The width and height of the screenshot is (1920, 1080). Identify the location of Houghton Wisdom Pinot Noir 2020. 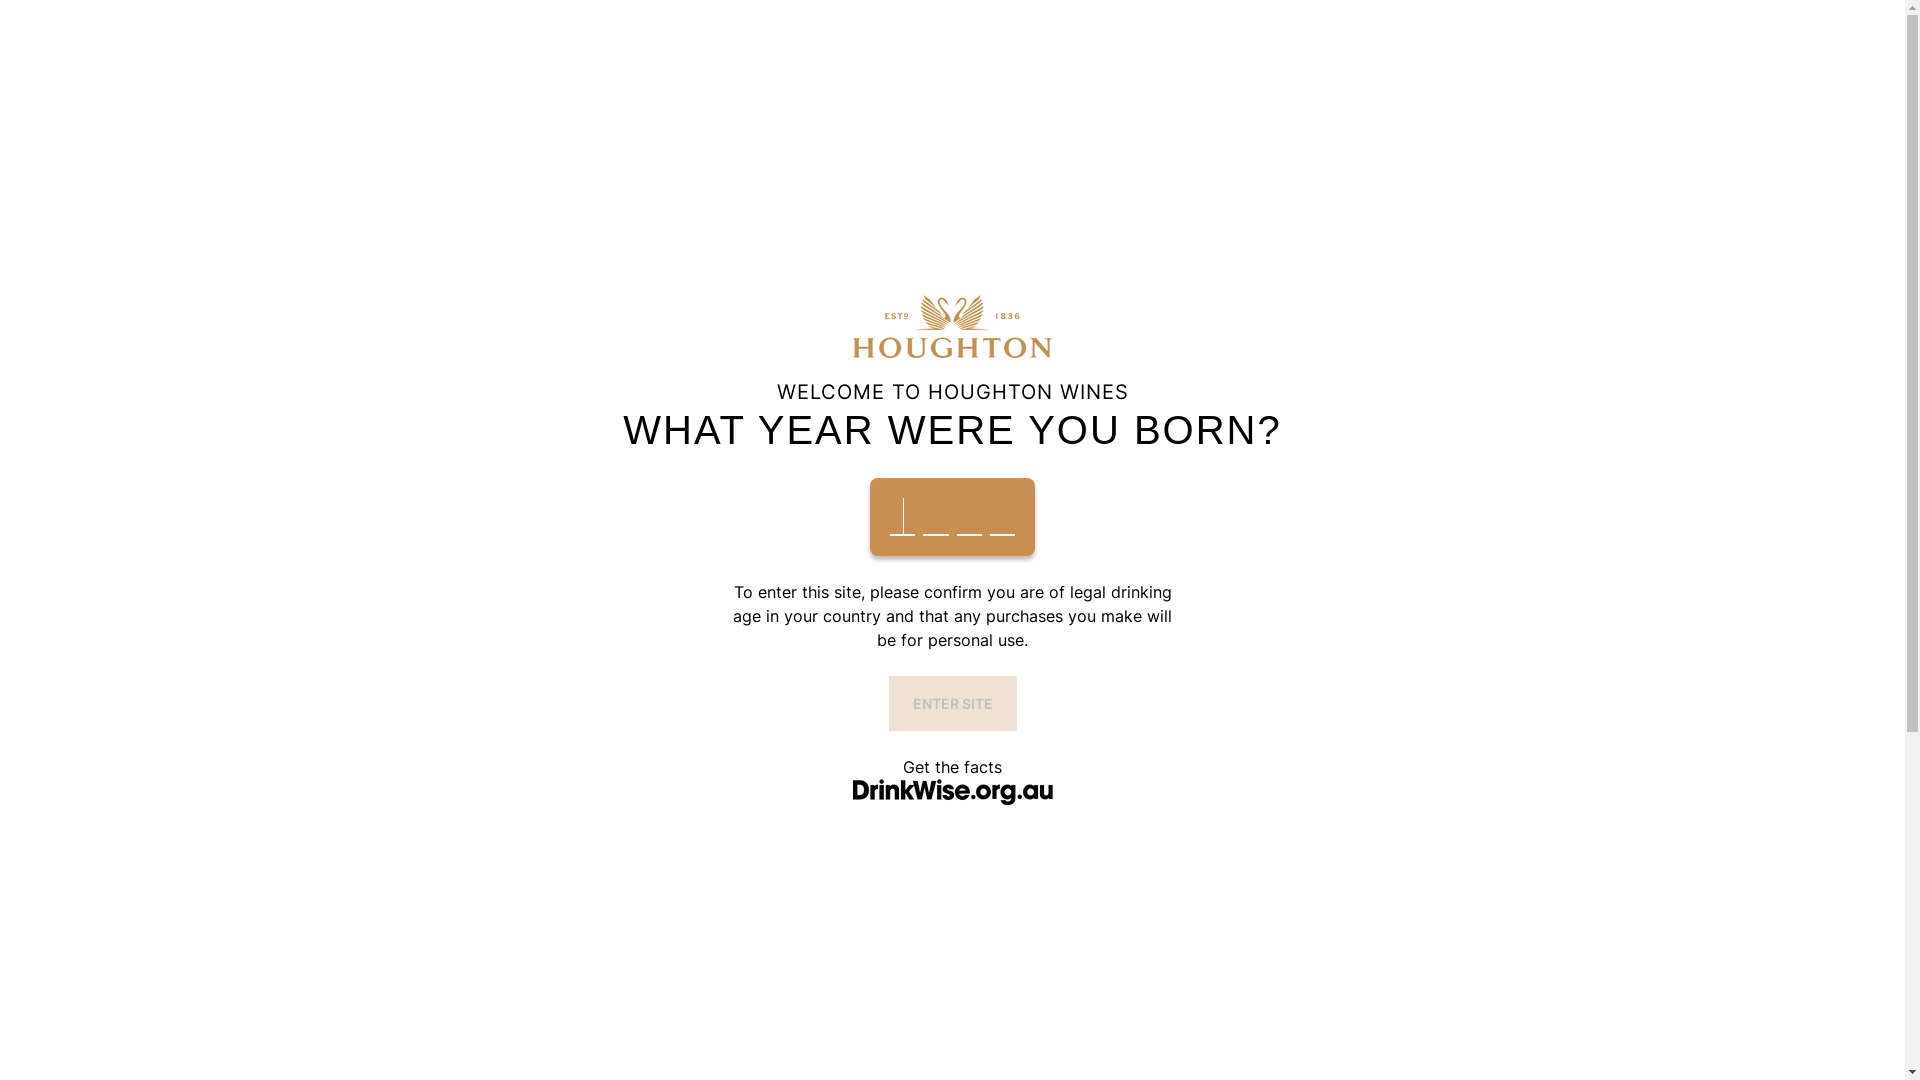
(1460, 748).